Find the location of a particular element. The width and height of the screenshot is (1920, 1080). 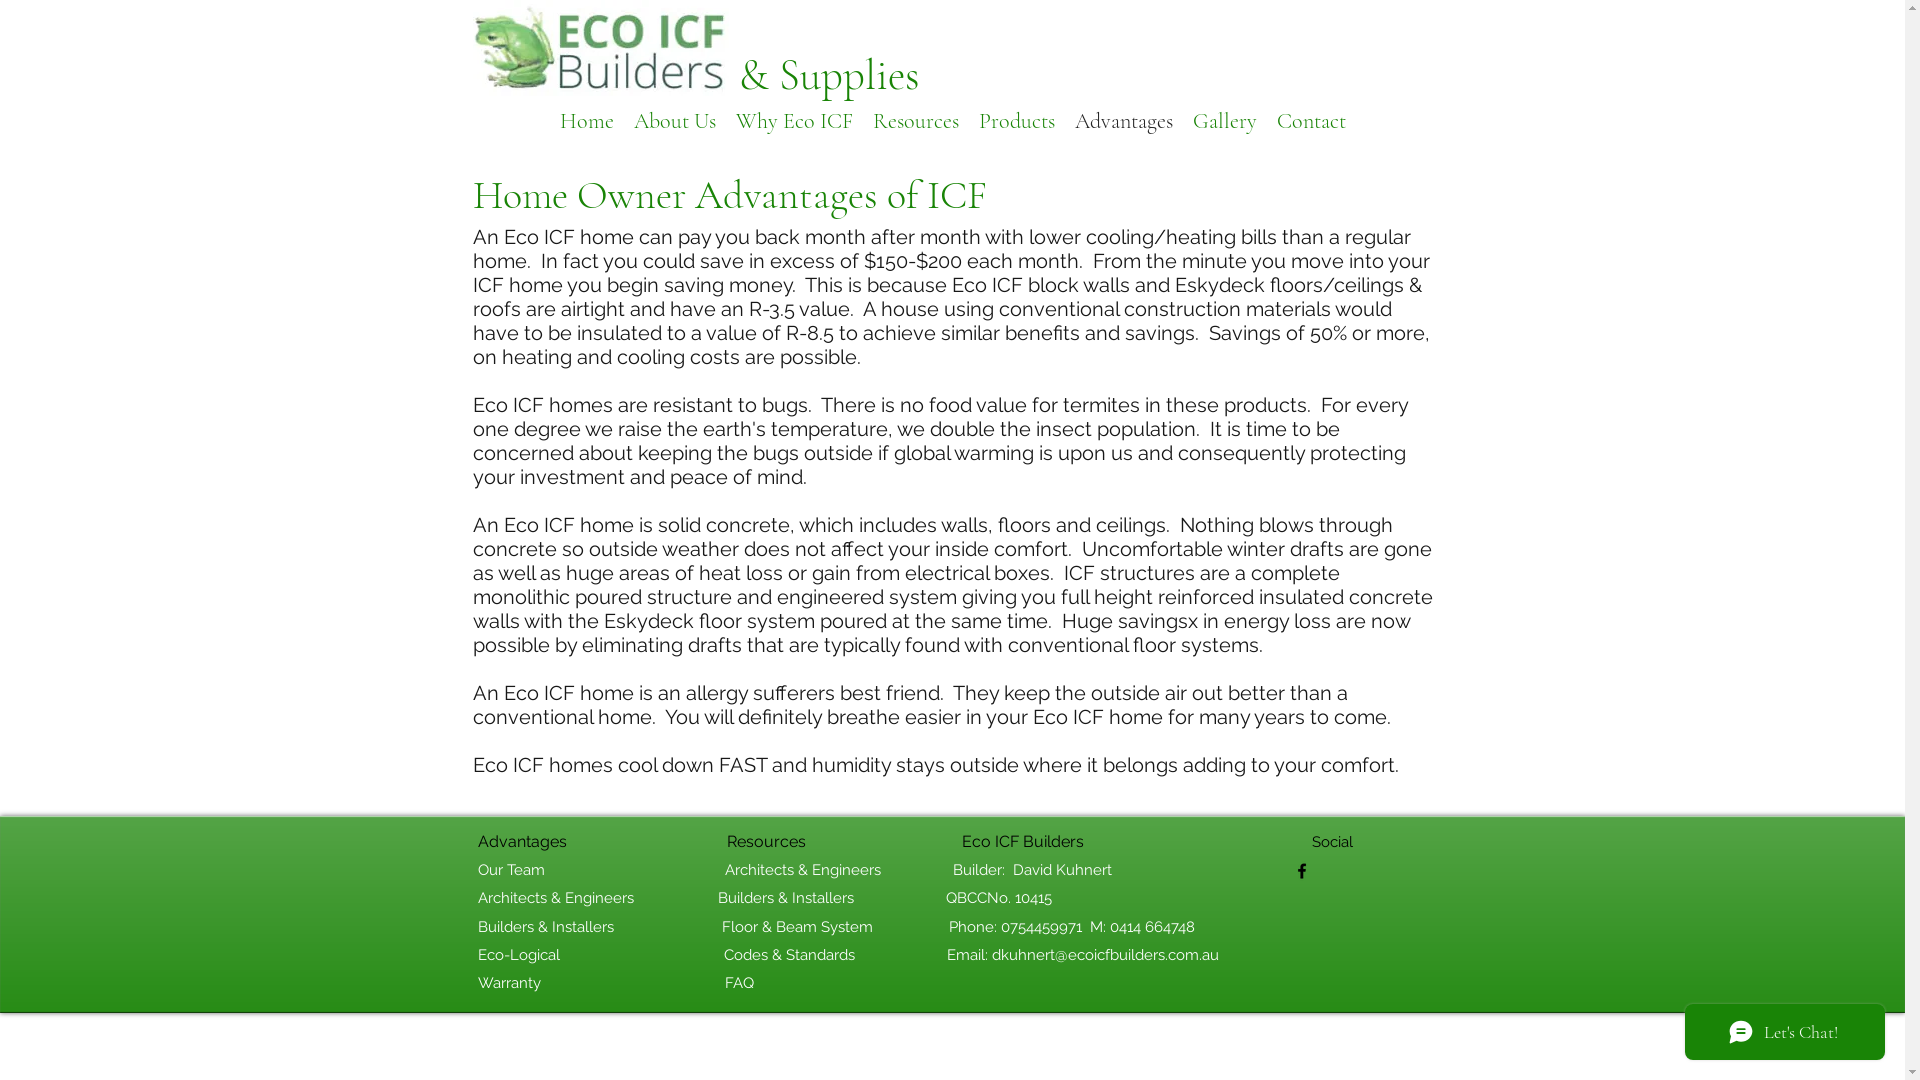

Our Team is located at coordinates (512, 870).